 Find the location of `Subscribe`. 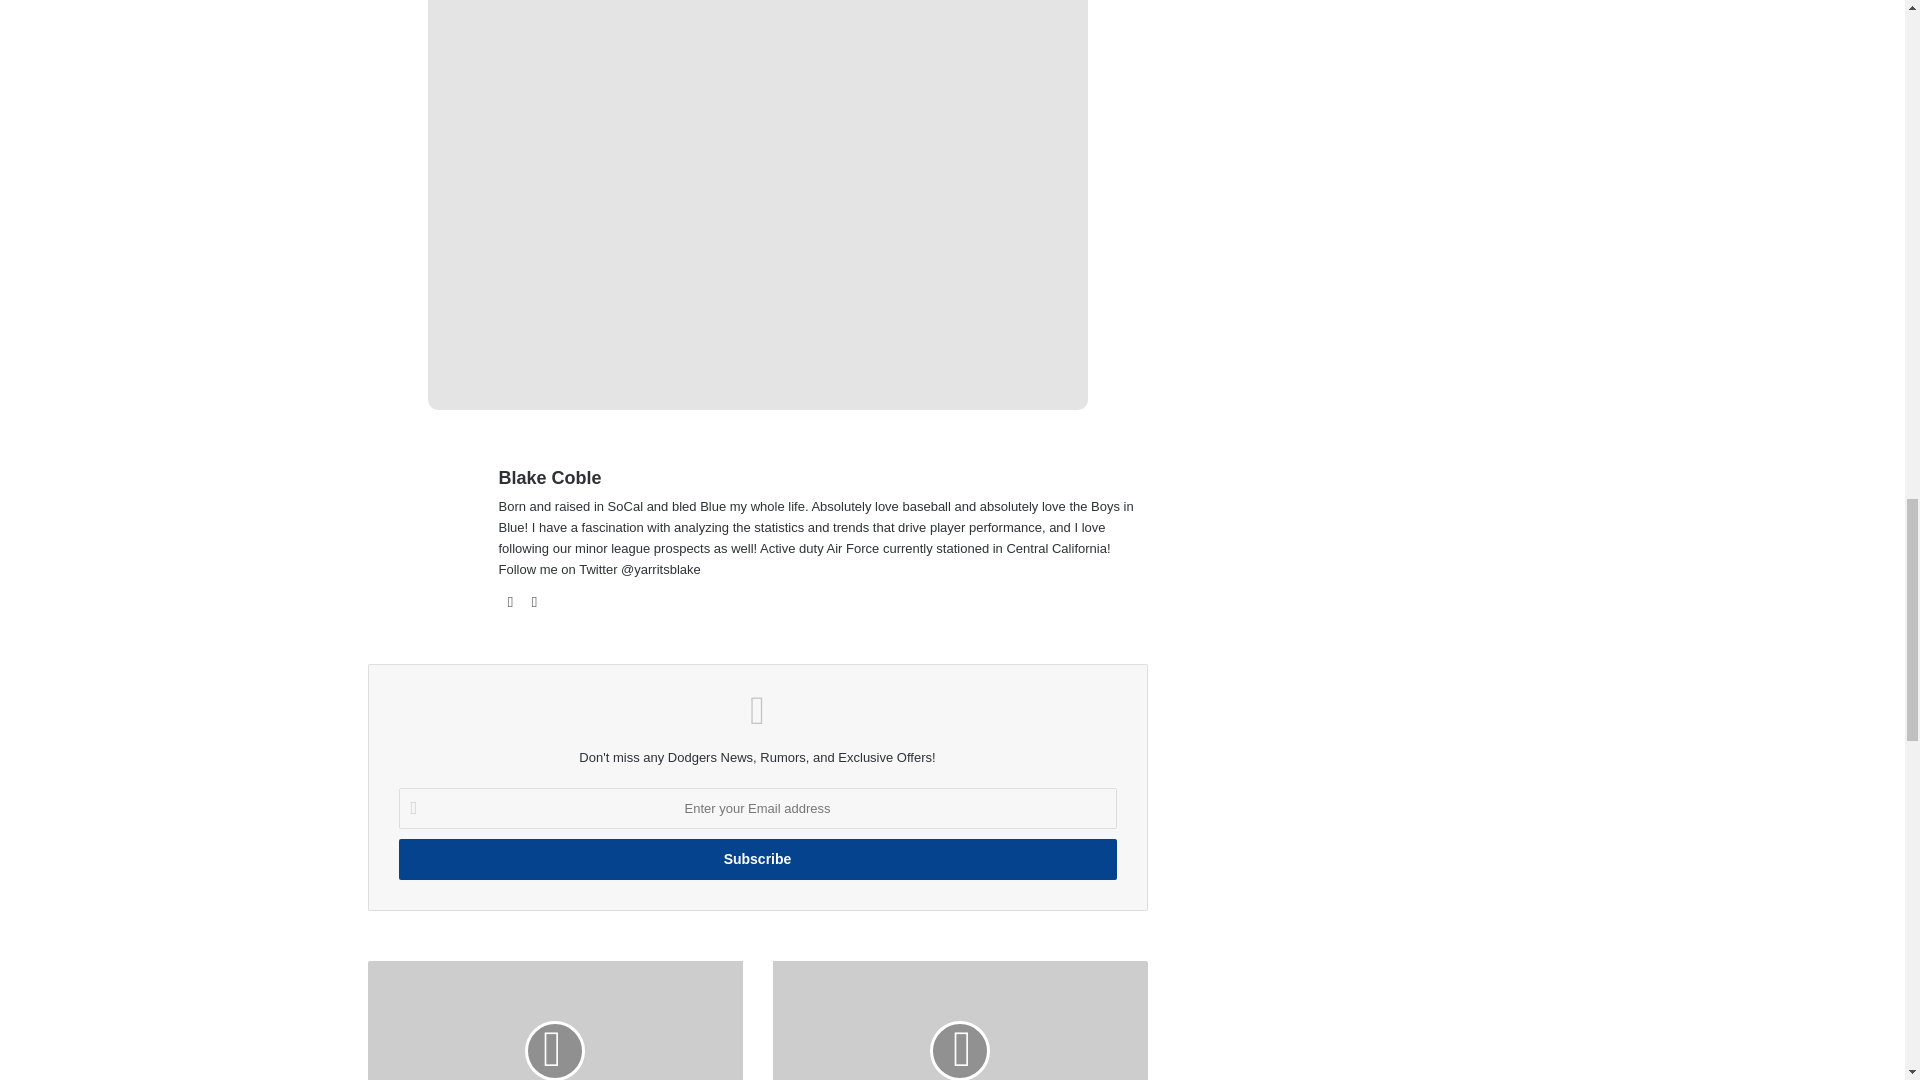

Subscribe is located at coordinates (756, 860).